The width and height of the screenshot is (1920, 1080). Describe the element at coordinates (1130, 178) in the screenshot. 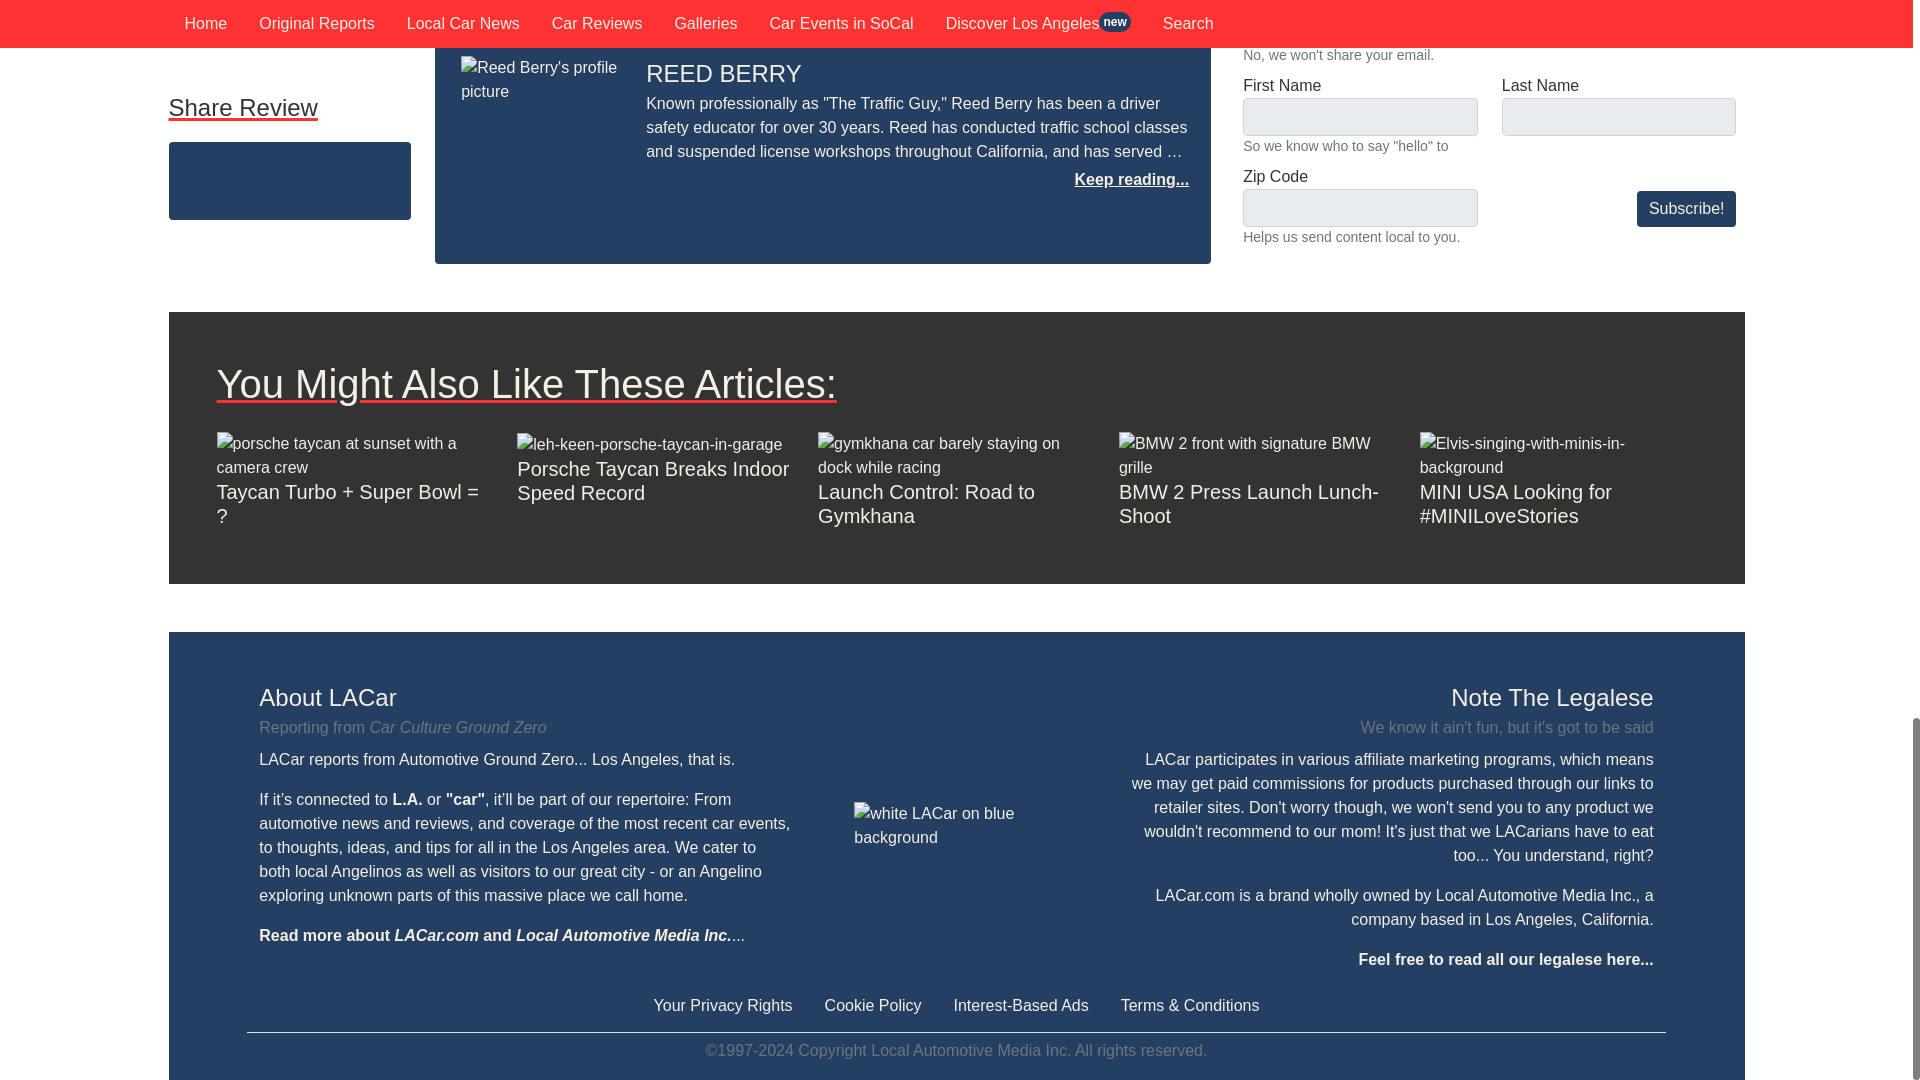

I see `Keep reading...` at that location.